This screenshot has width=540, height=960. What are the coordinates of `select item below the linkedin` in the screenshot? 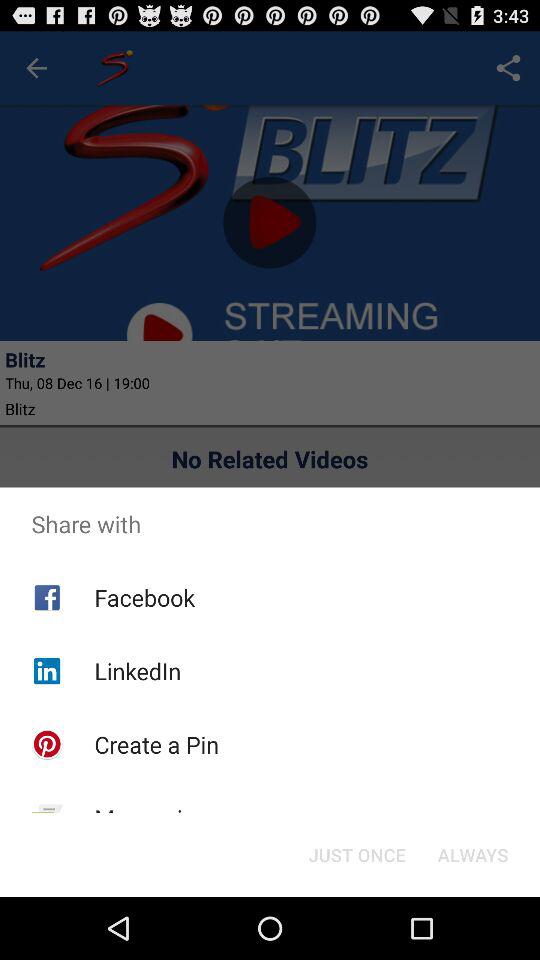 It's located at (156, 744).